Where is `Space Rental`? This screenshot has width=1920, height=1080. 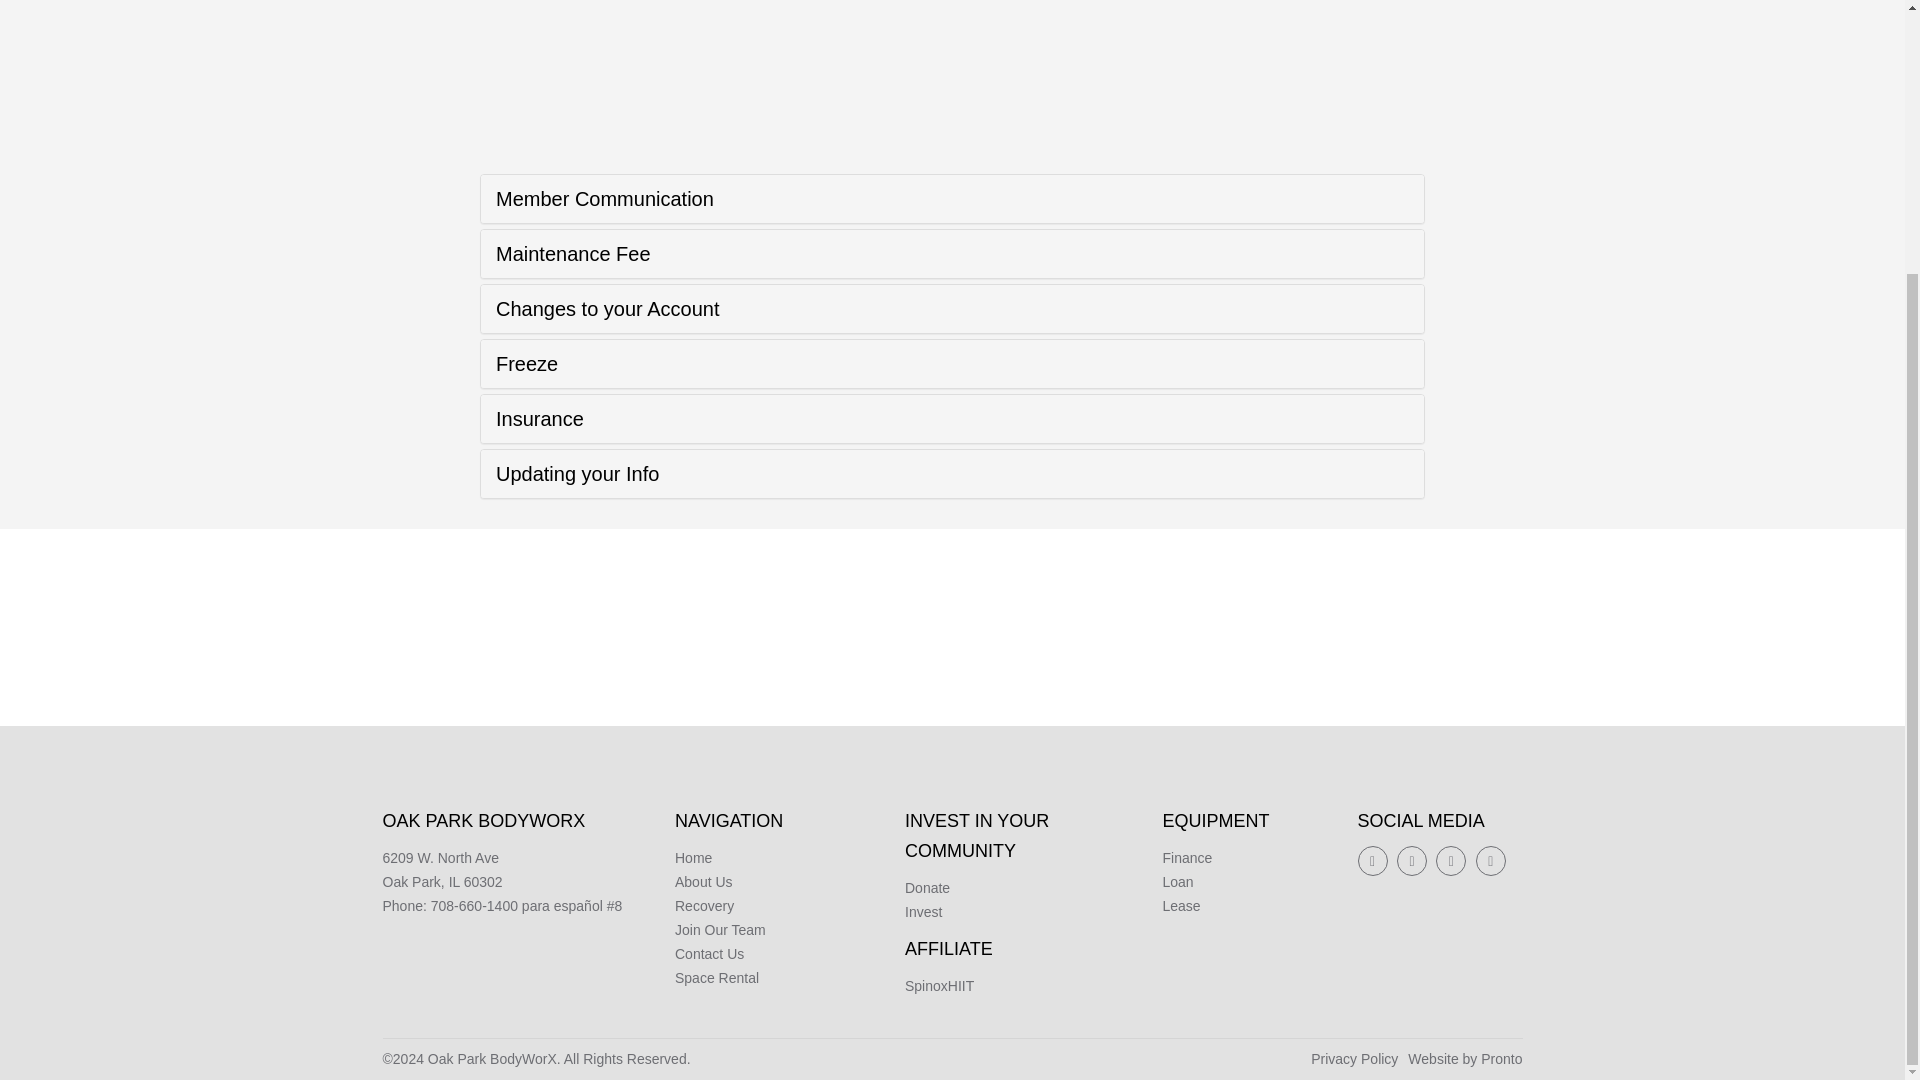
Space Rental is located at coordinates (716, 978).